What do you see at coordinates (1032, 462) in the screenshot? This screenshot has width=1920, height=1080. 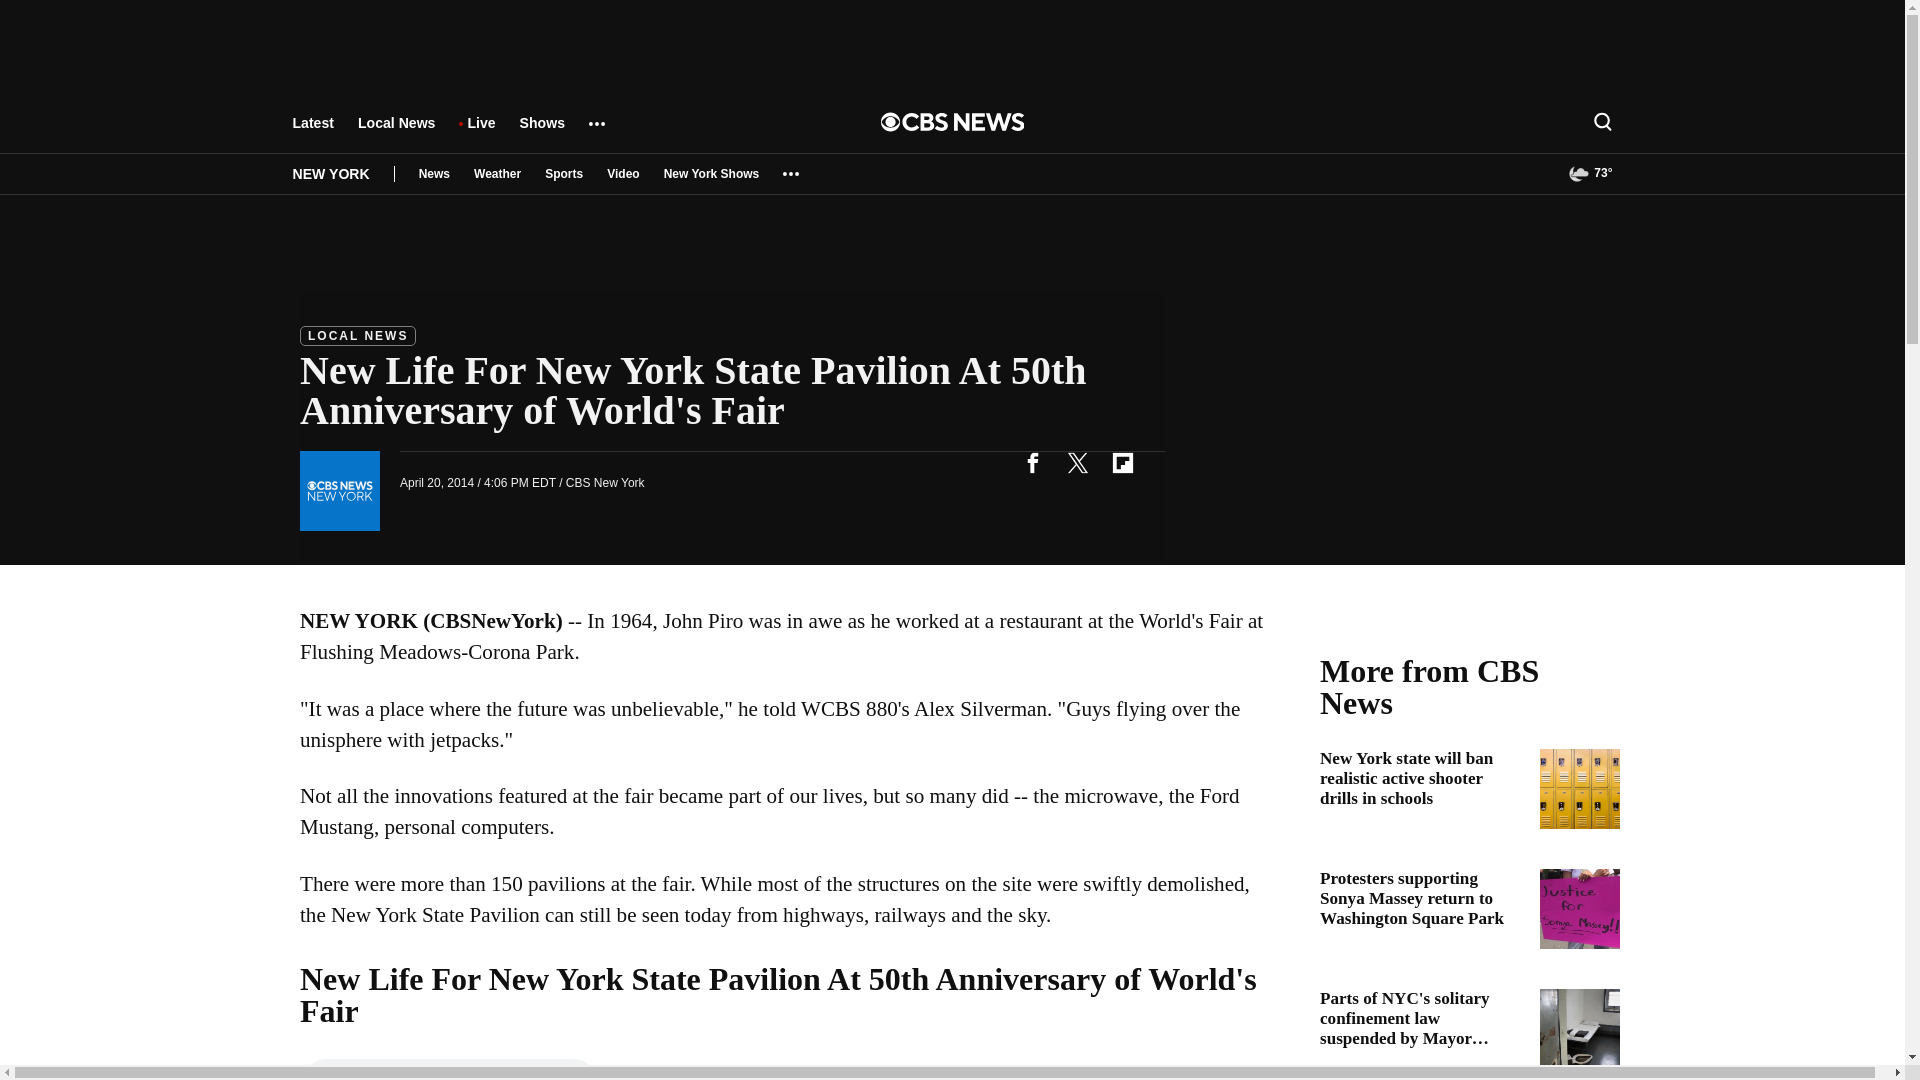 I see `facebook` at bounding box center [1032, 462].